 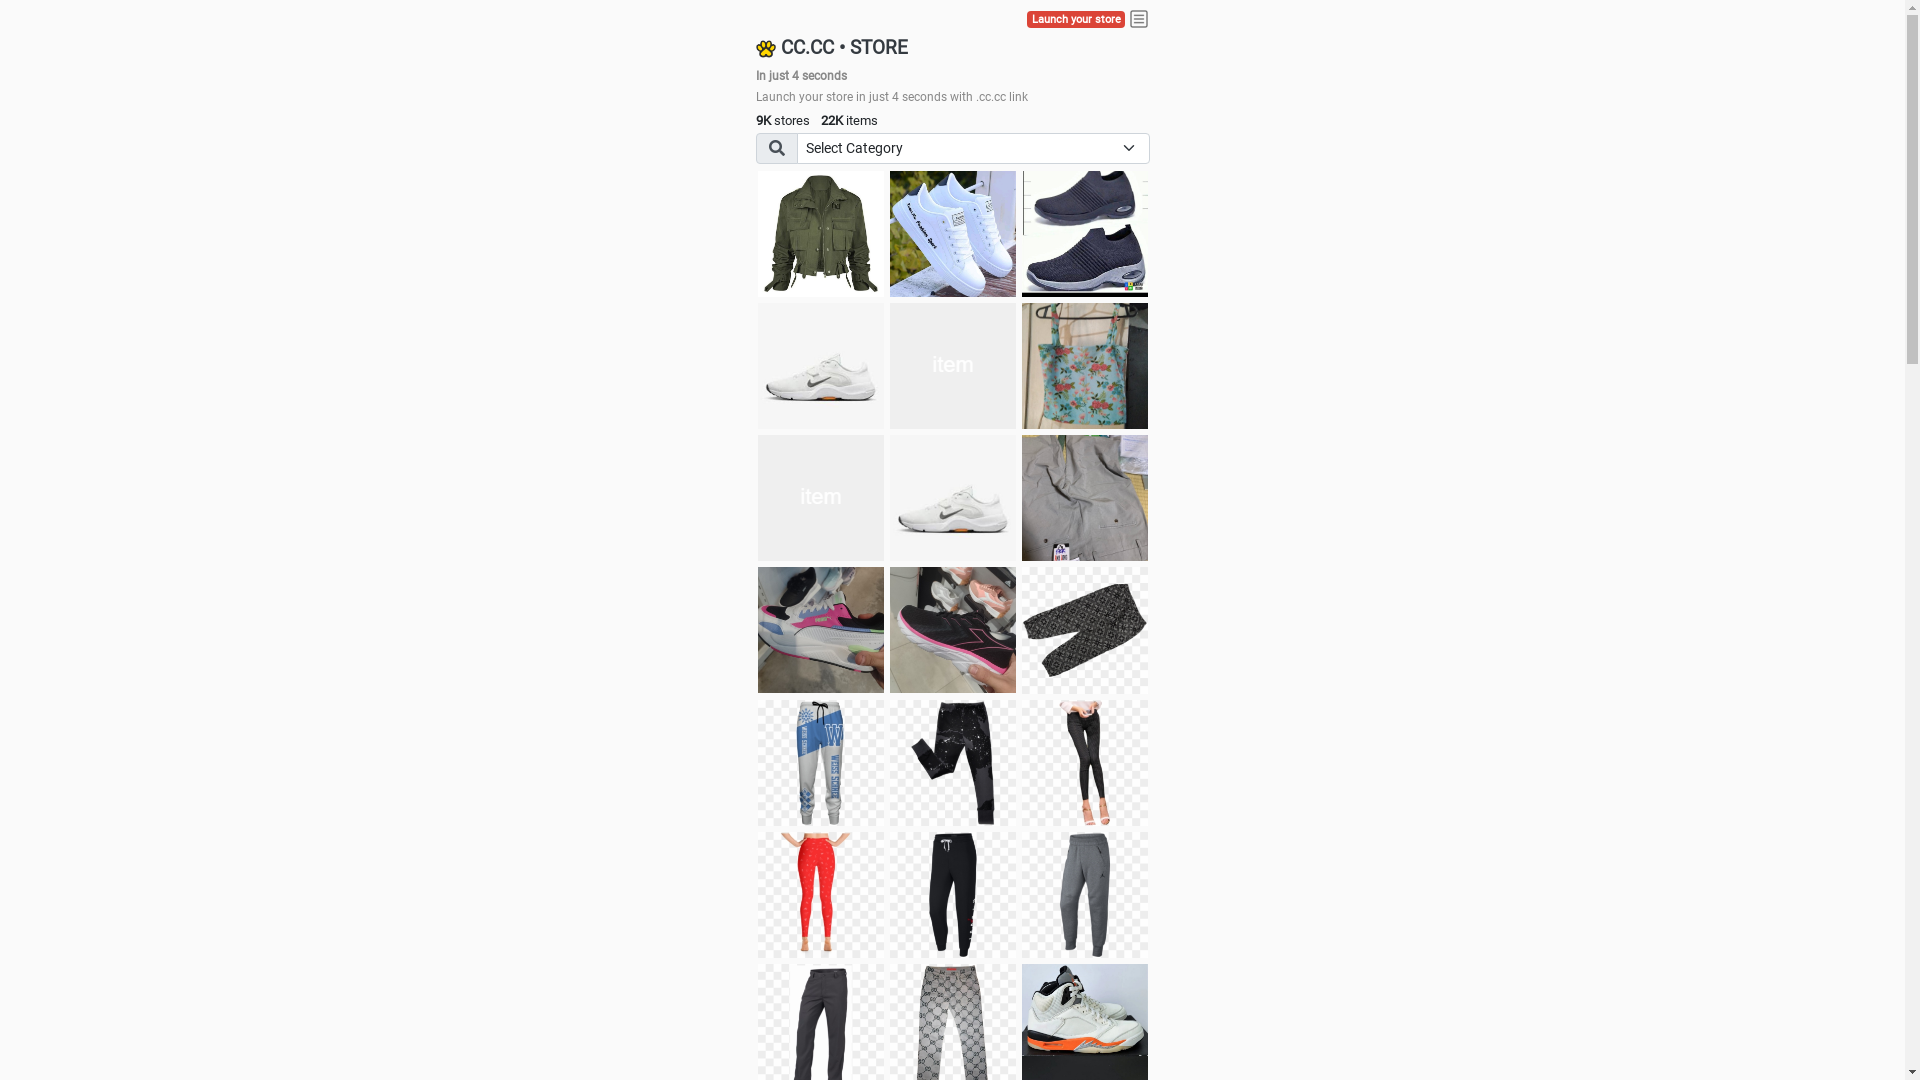 I want to click on Launch your store, so click(x=1076, y=20).